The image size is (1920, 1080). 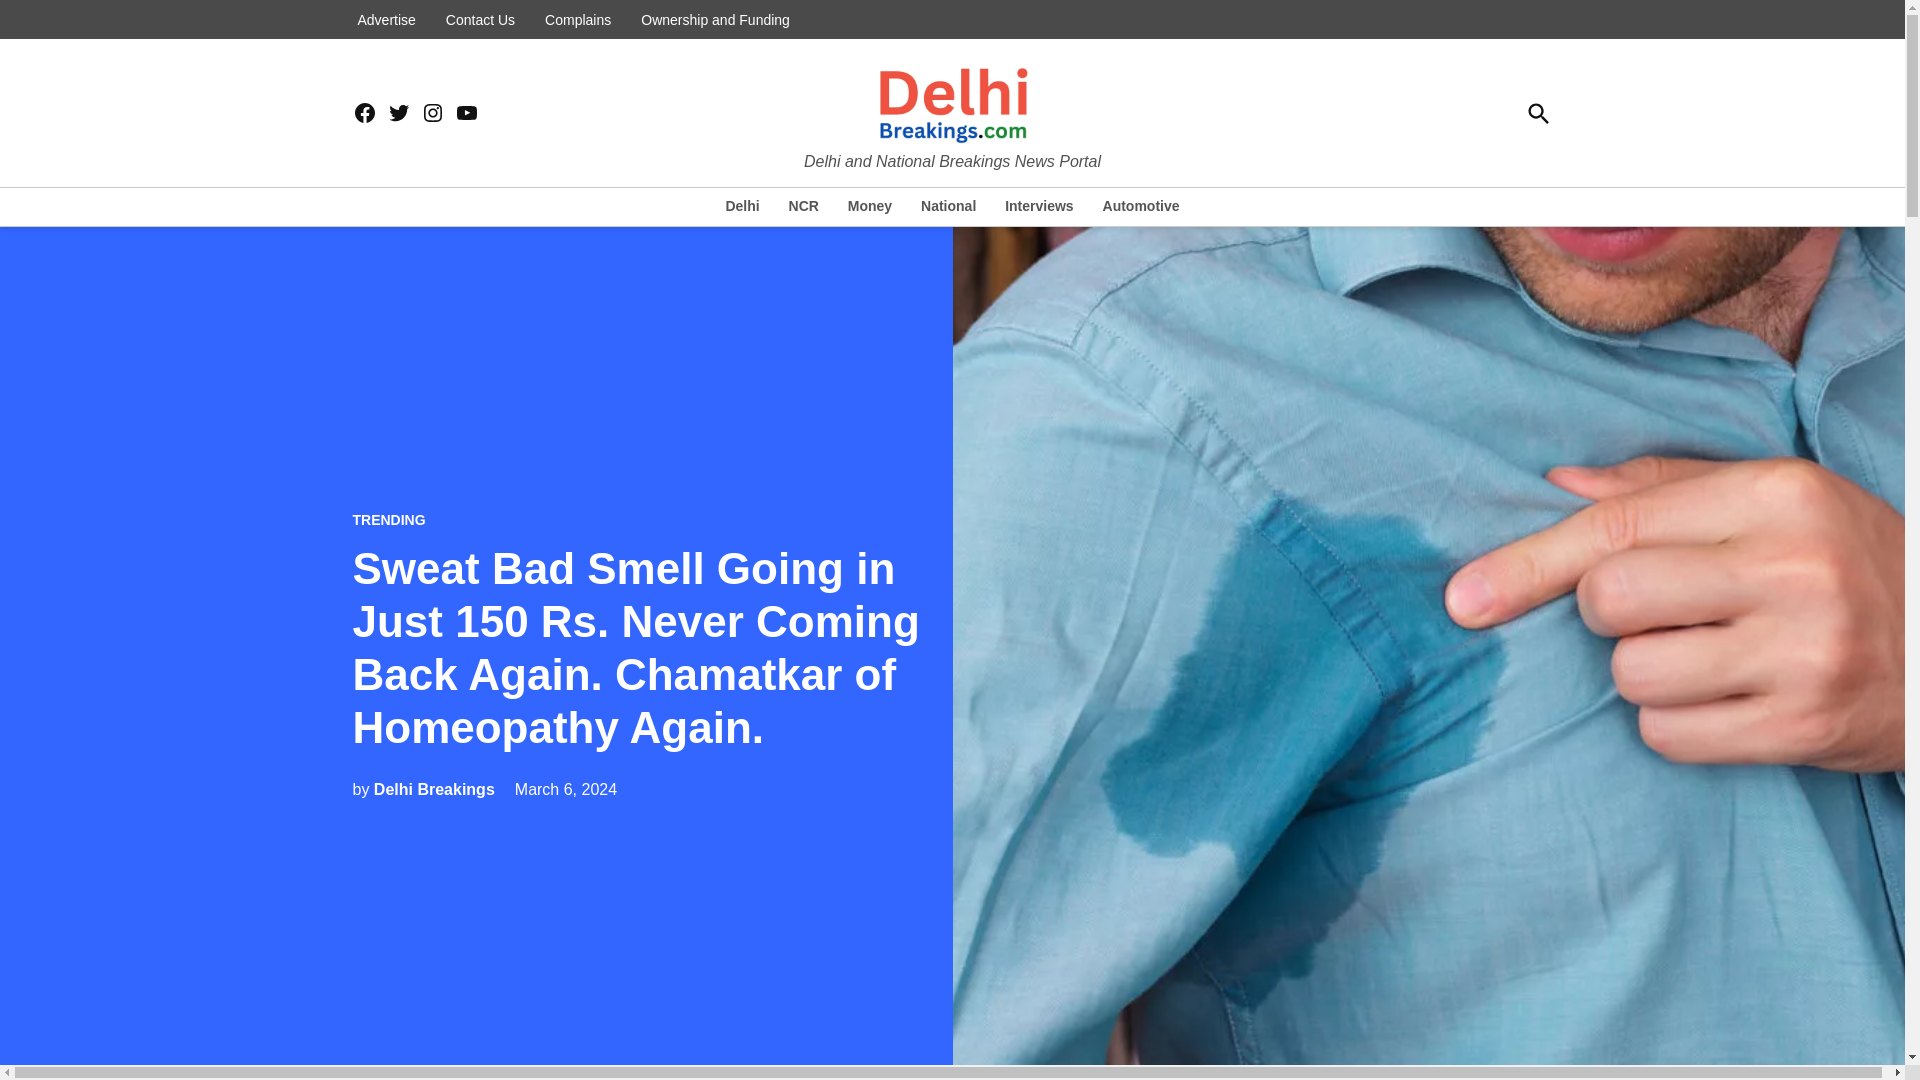 I want to click on Contact Us, so click(x=480, y=20).